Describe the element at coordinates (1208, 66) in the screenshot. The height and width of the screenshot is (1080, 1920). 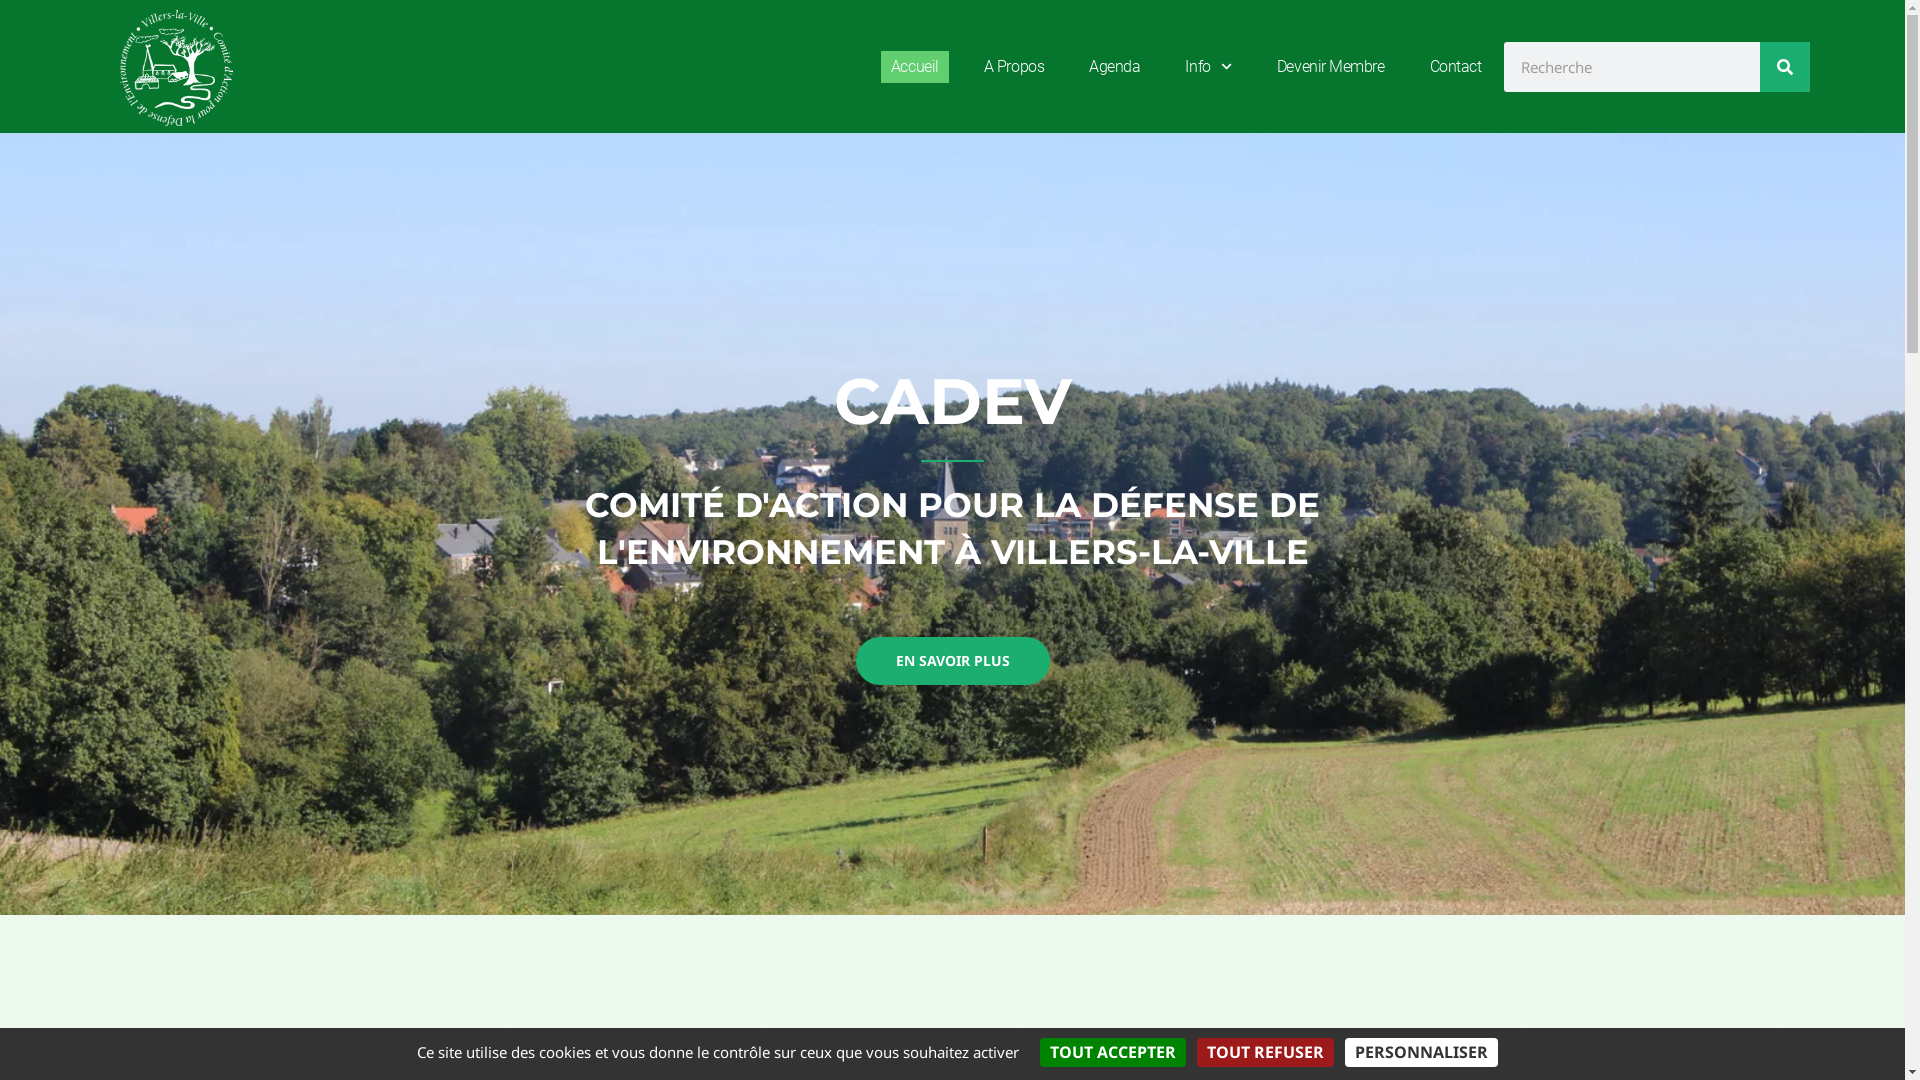
I see `Info` at that location.